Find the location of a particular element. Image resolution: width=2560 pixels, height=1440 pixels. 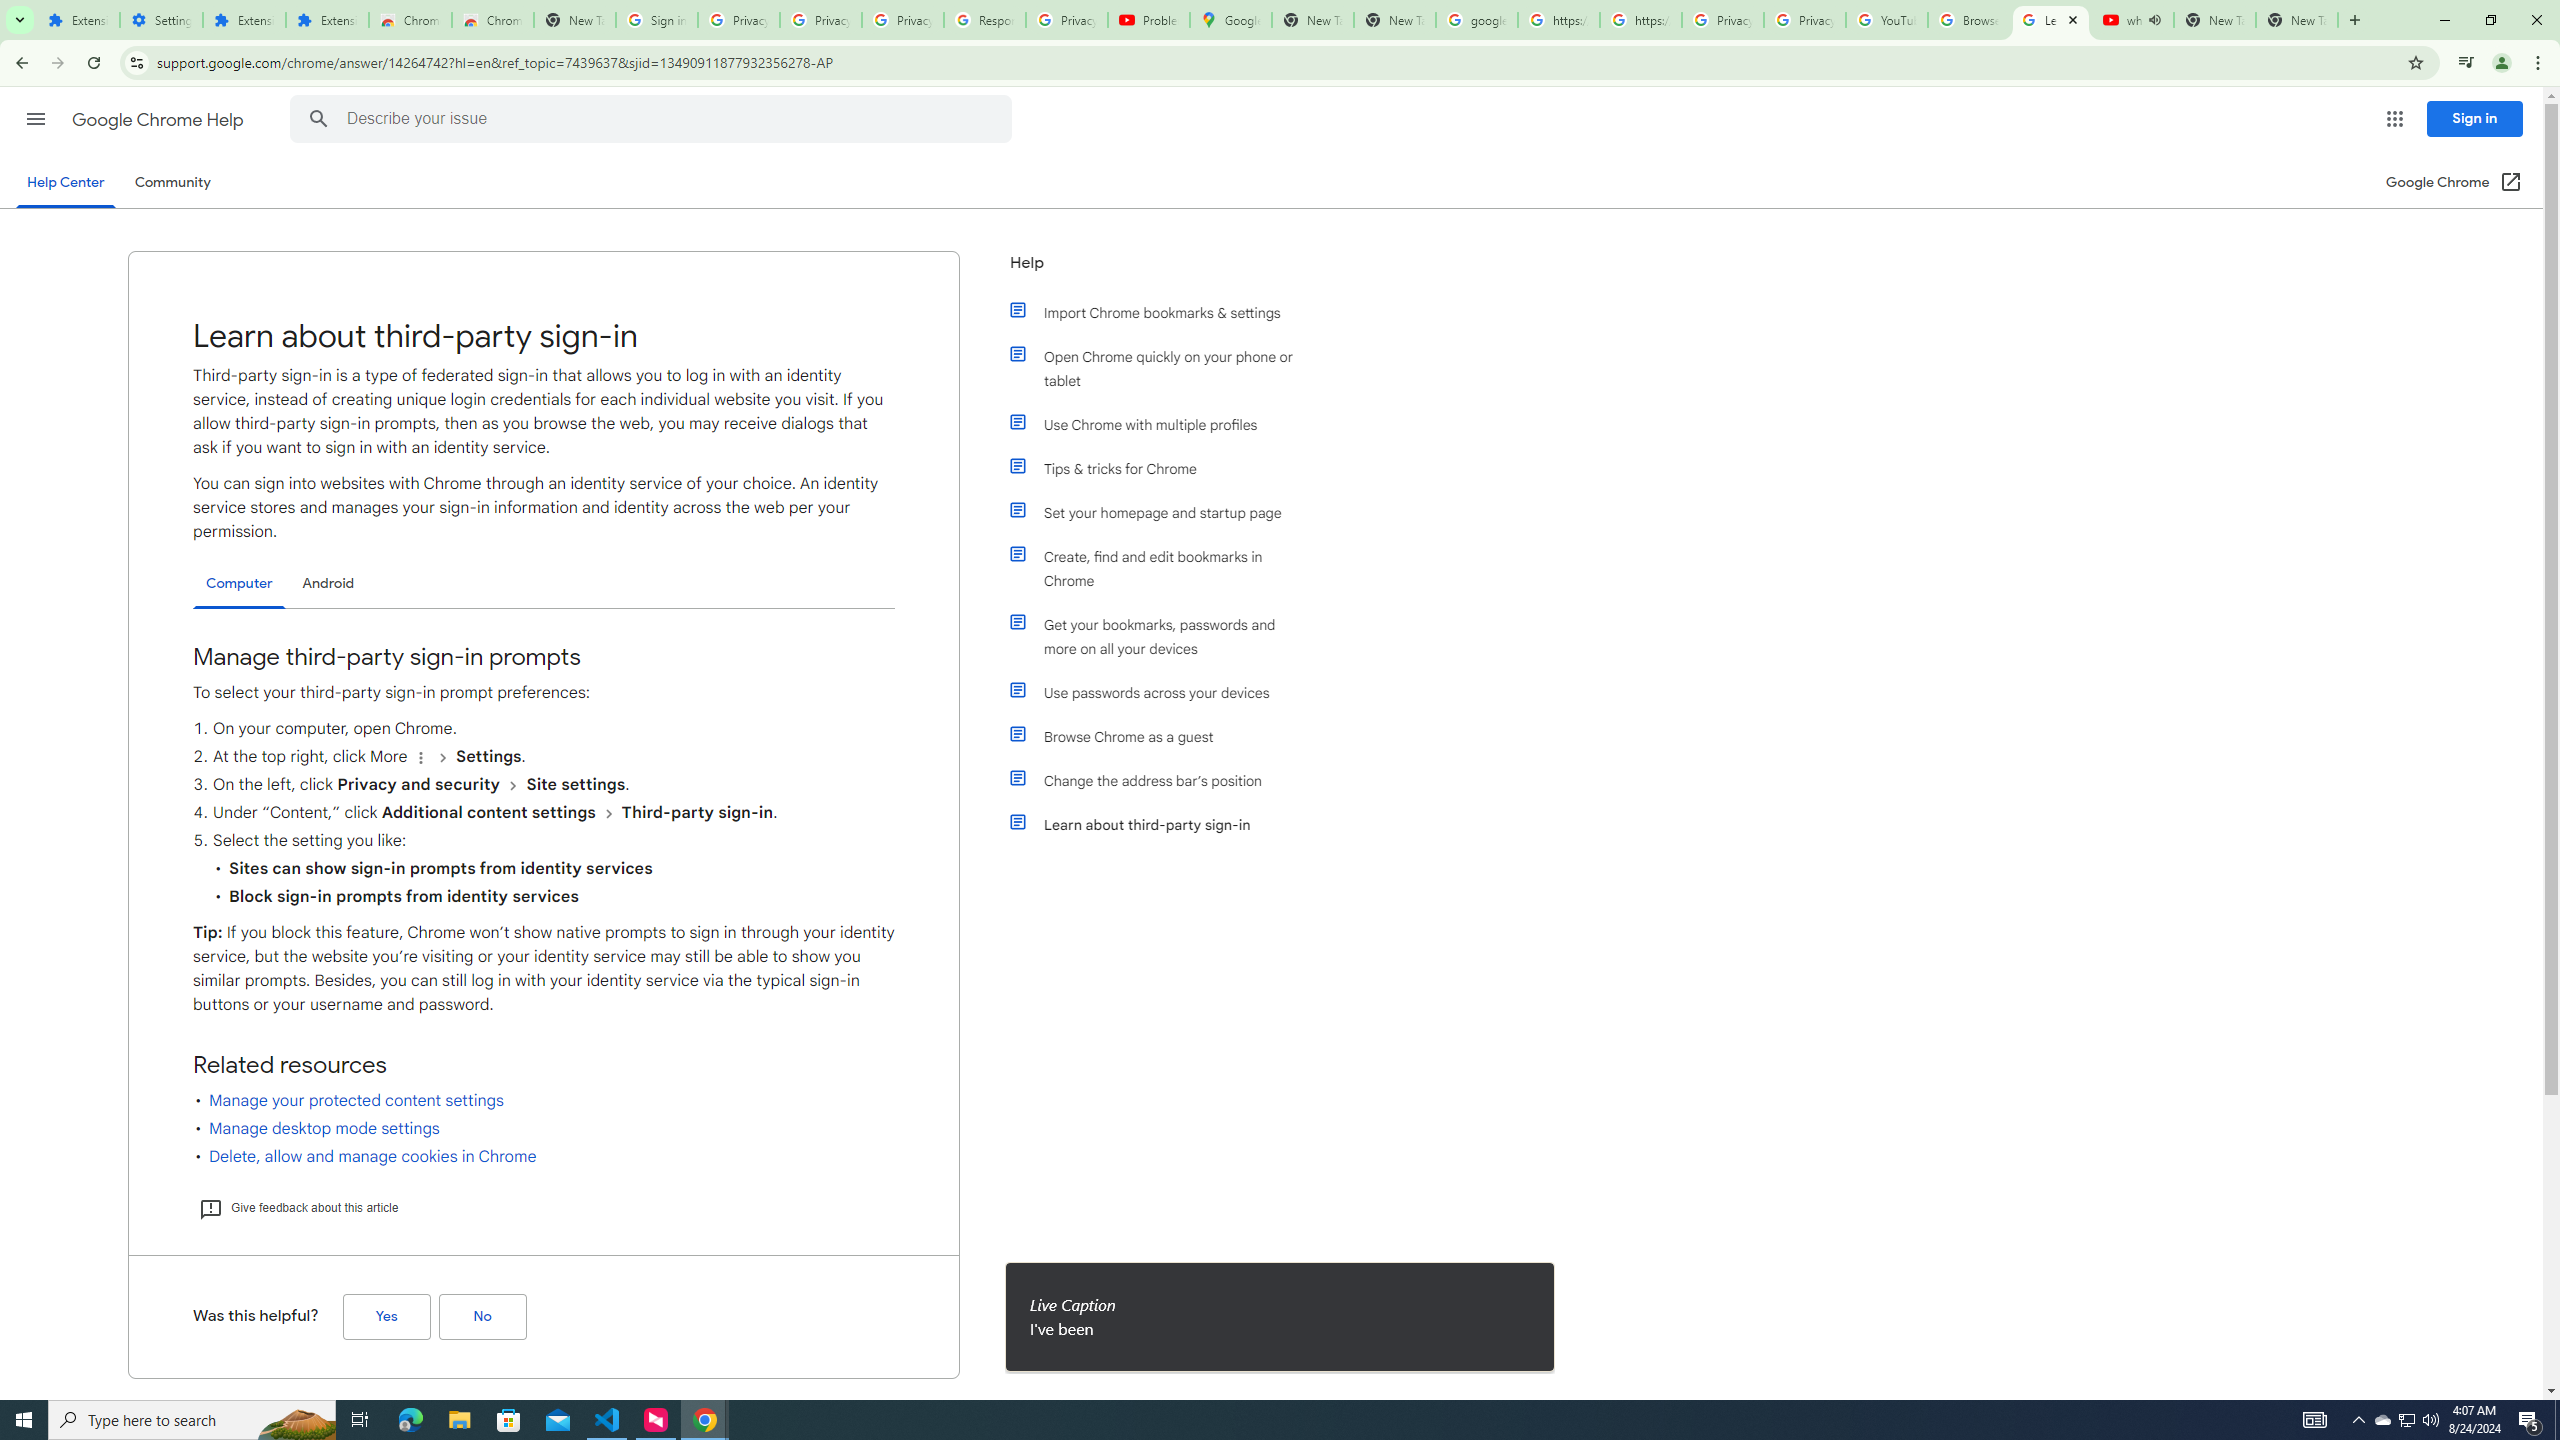

Sign in - Google Accounts is located at coordinates (656, 20).